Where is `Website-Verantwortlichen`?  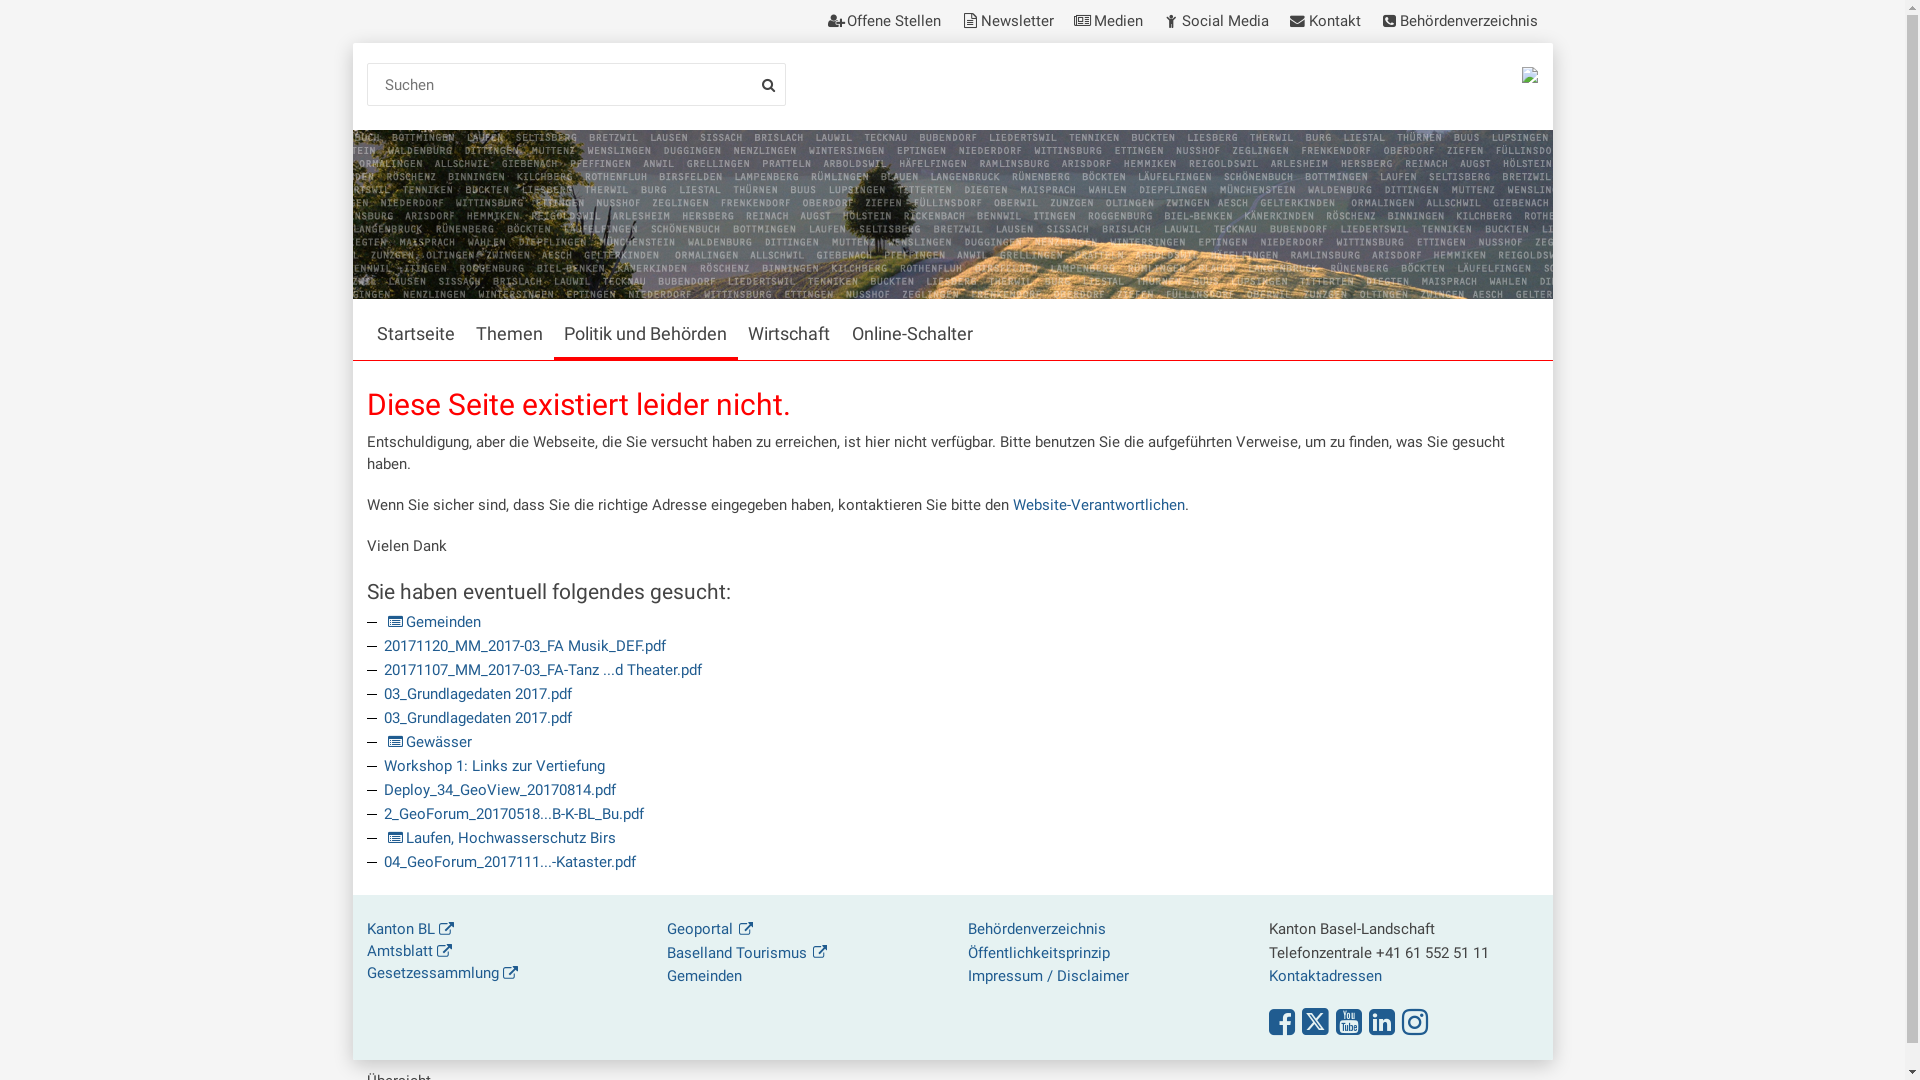
Website-Verantwortlichen is located at coordinates (1099, 505).